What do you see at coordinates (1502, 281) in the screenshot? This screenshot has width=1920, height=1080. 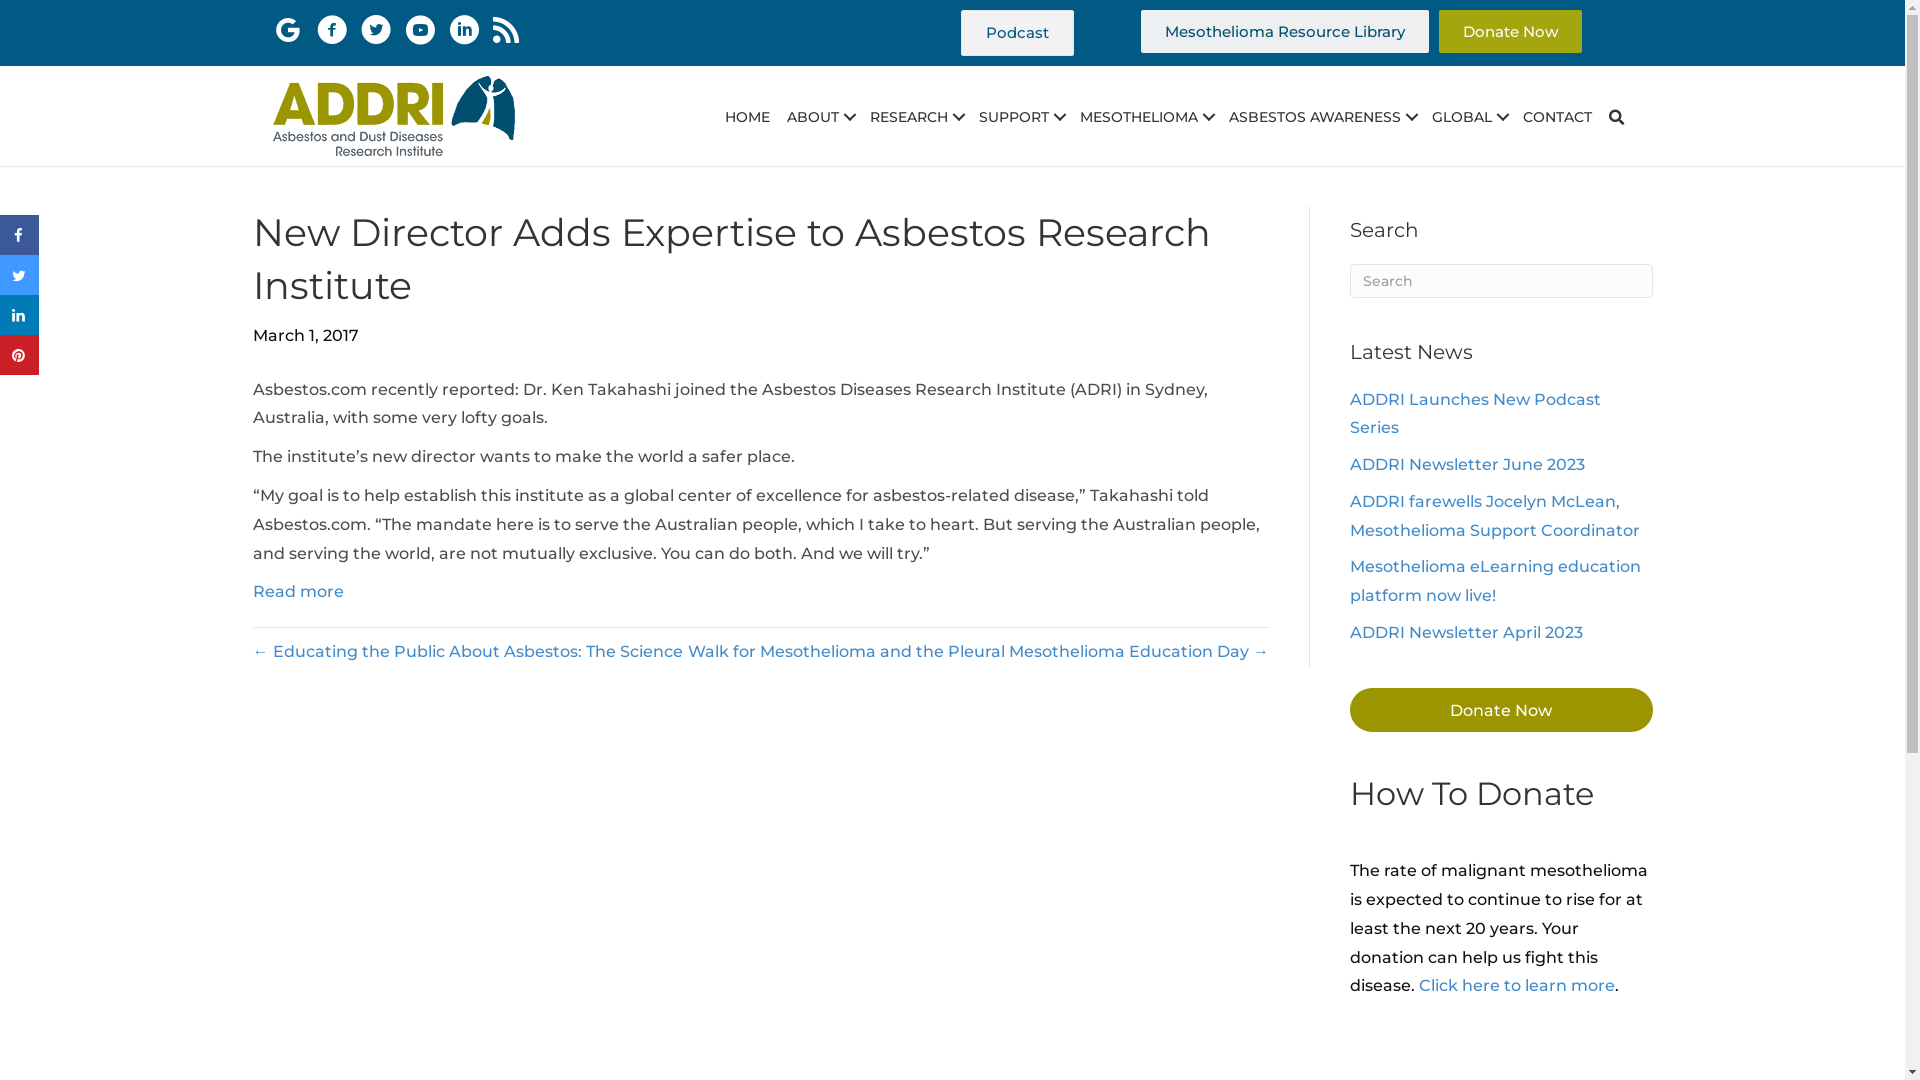 I see `Type and press Enter to search.` at bounding box center [1502, 281].